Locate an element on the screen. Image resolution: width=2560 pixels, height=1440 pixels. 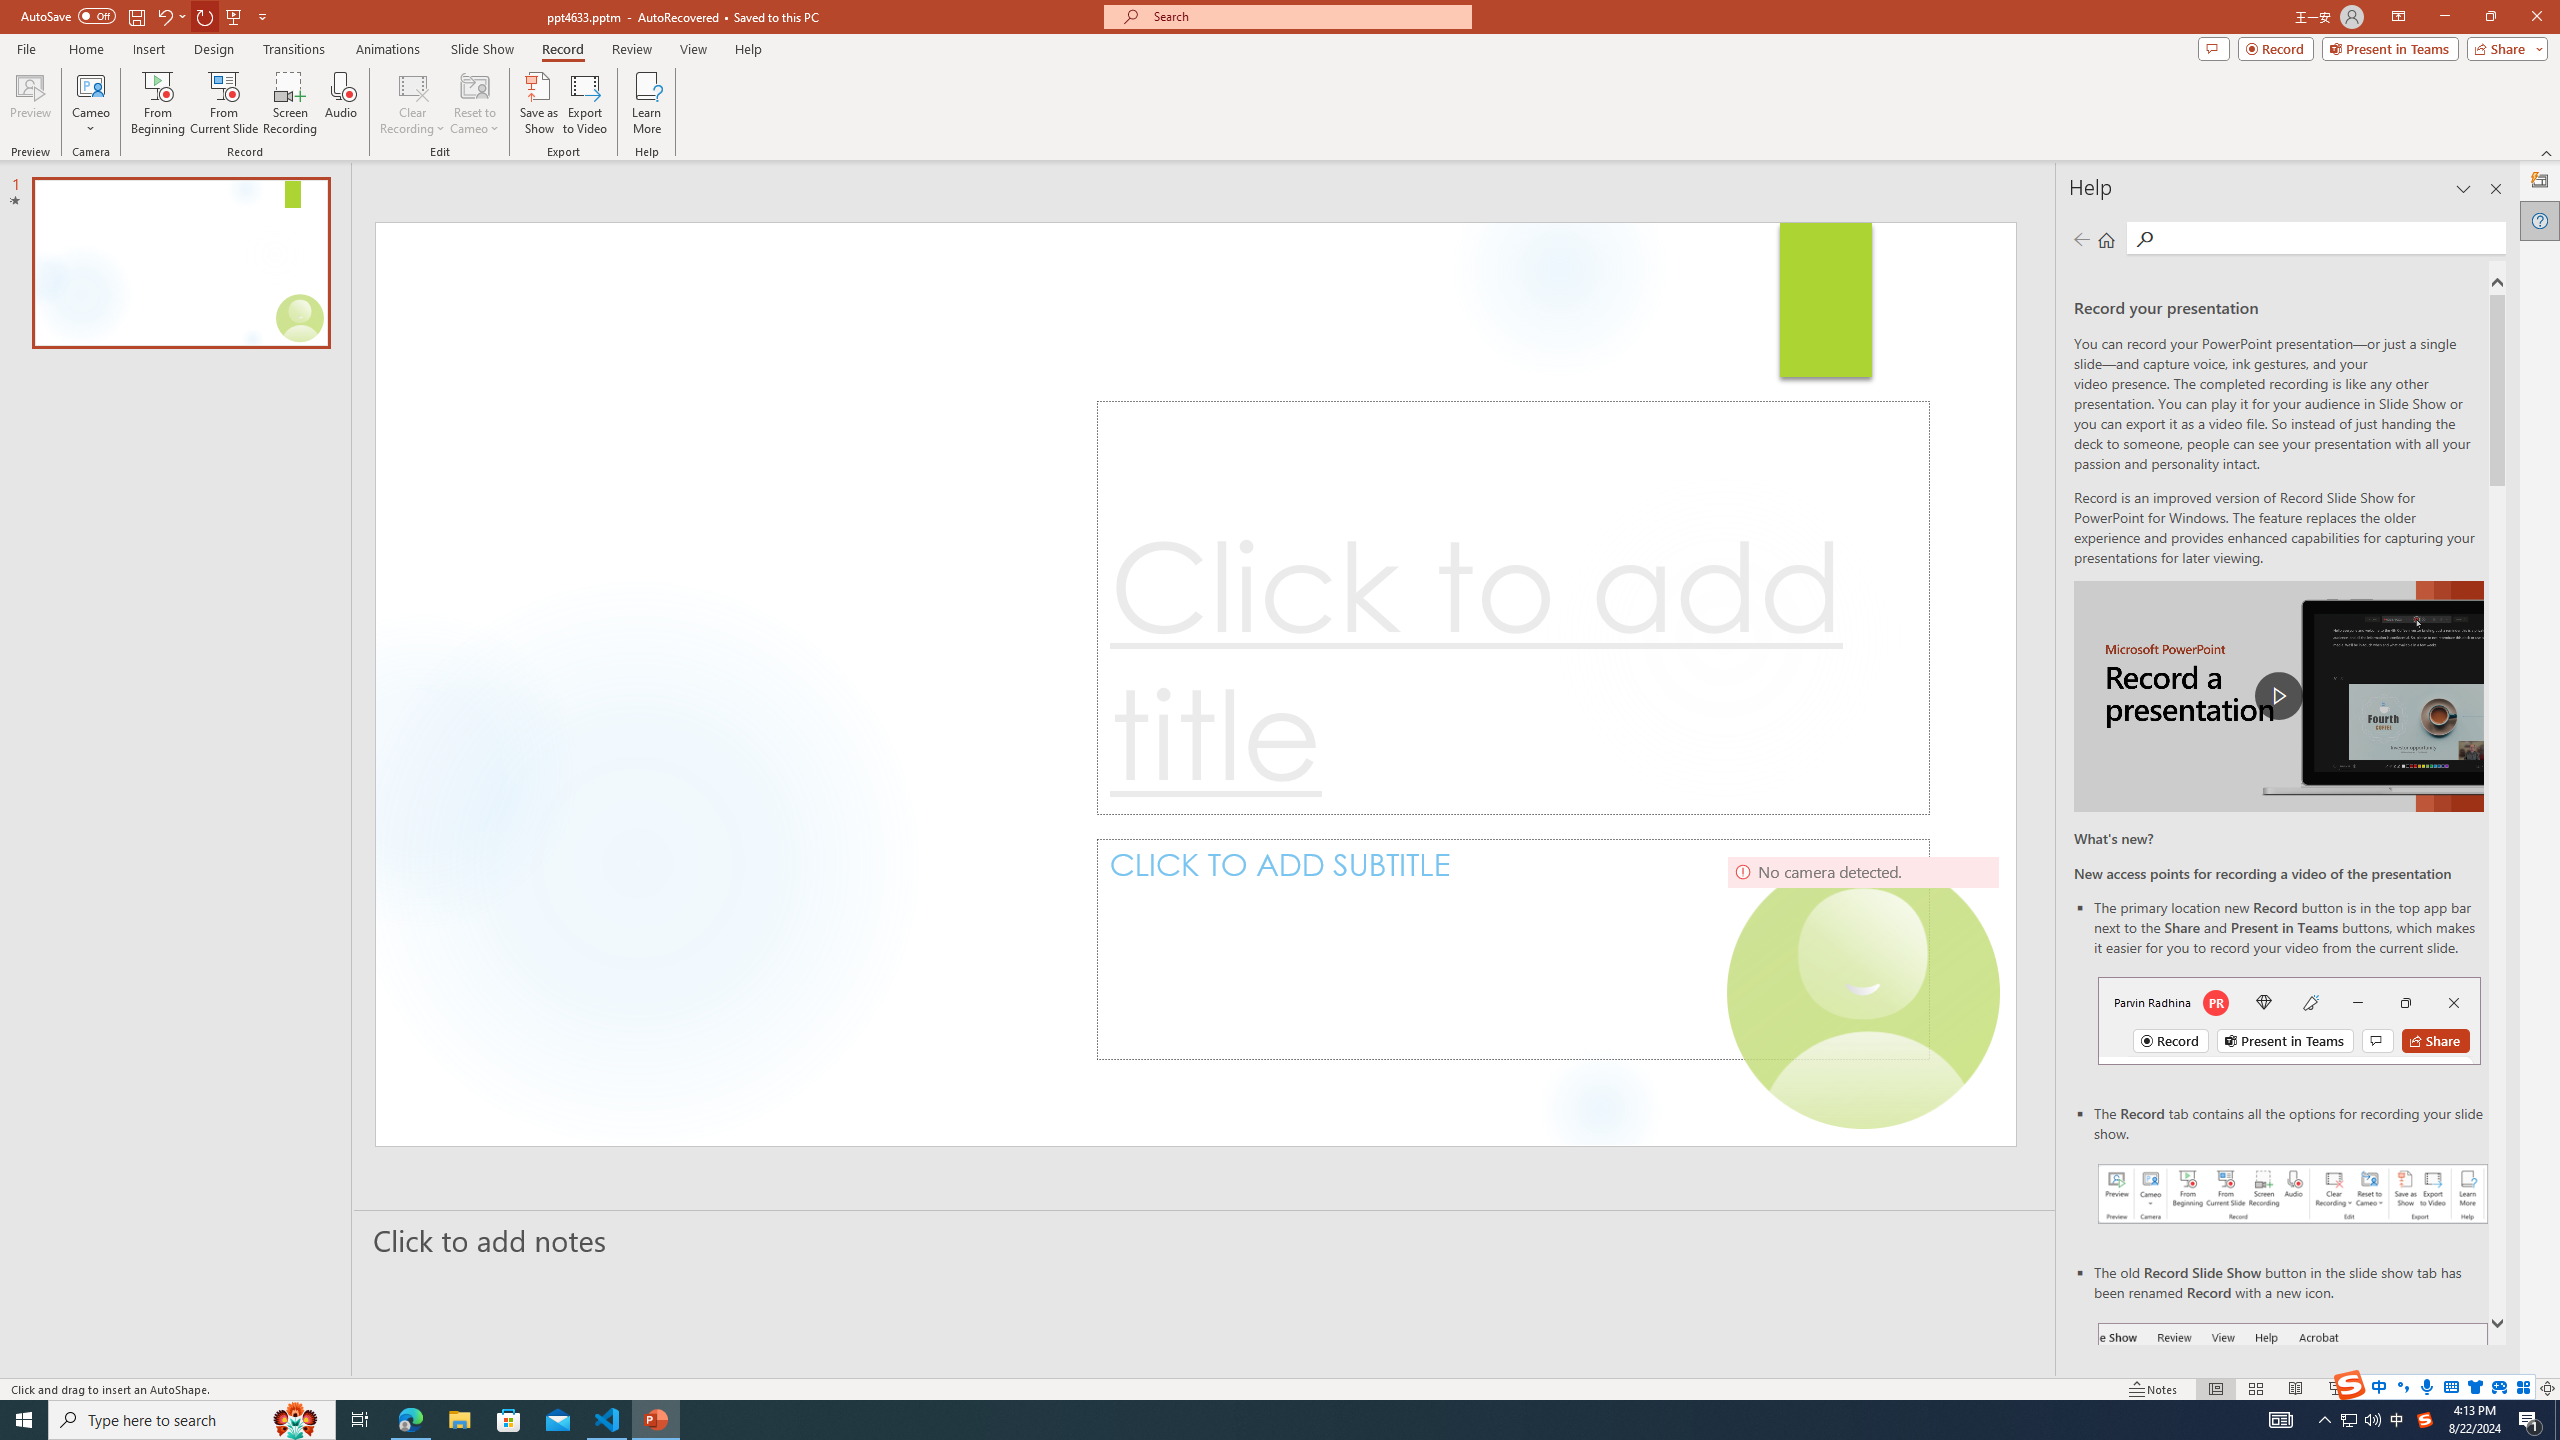
From Beginning... is located at coordinates (157, 103).